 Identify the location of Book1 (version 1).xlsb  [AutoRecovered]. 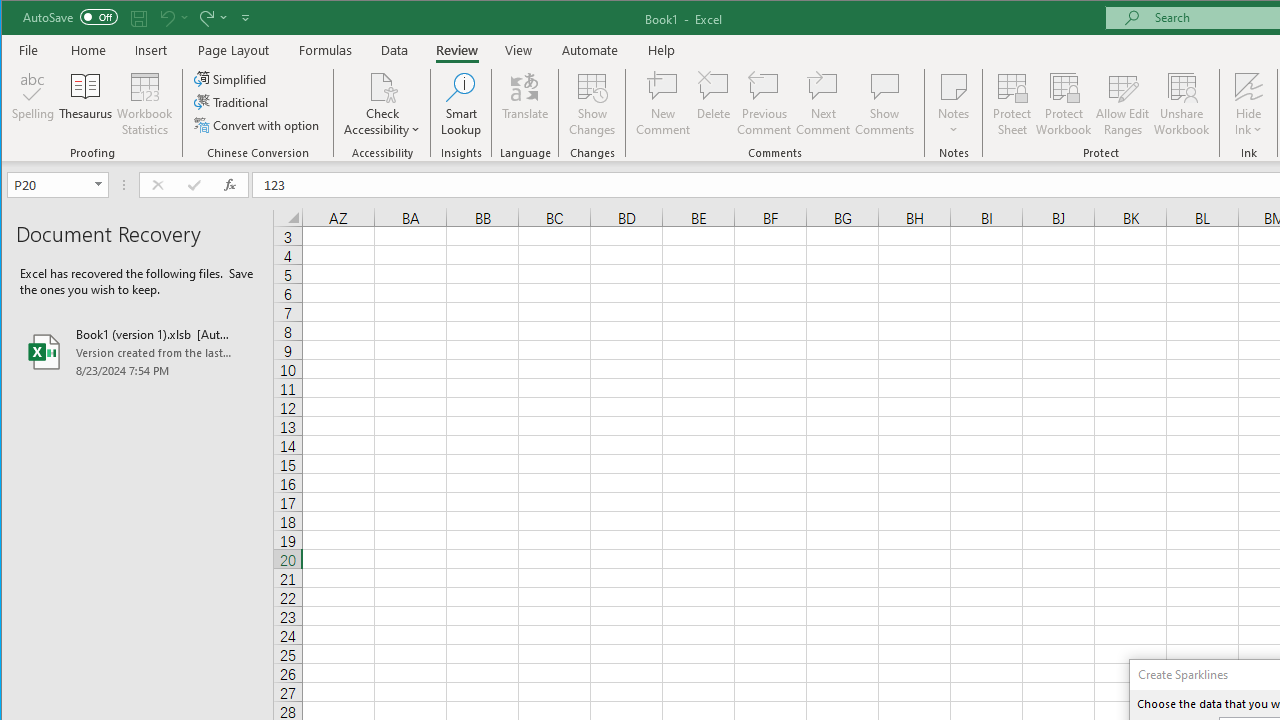
(137, 352).